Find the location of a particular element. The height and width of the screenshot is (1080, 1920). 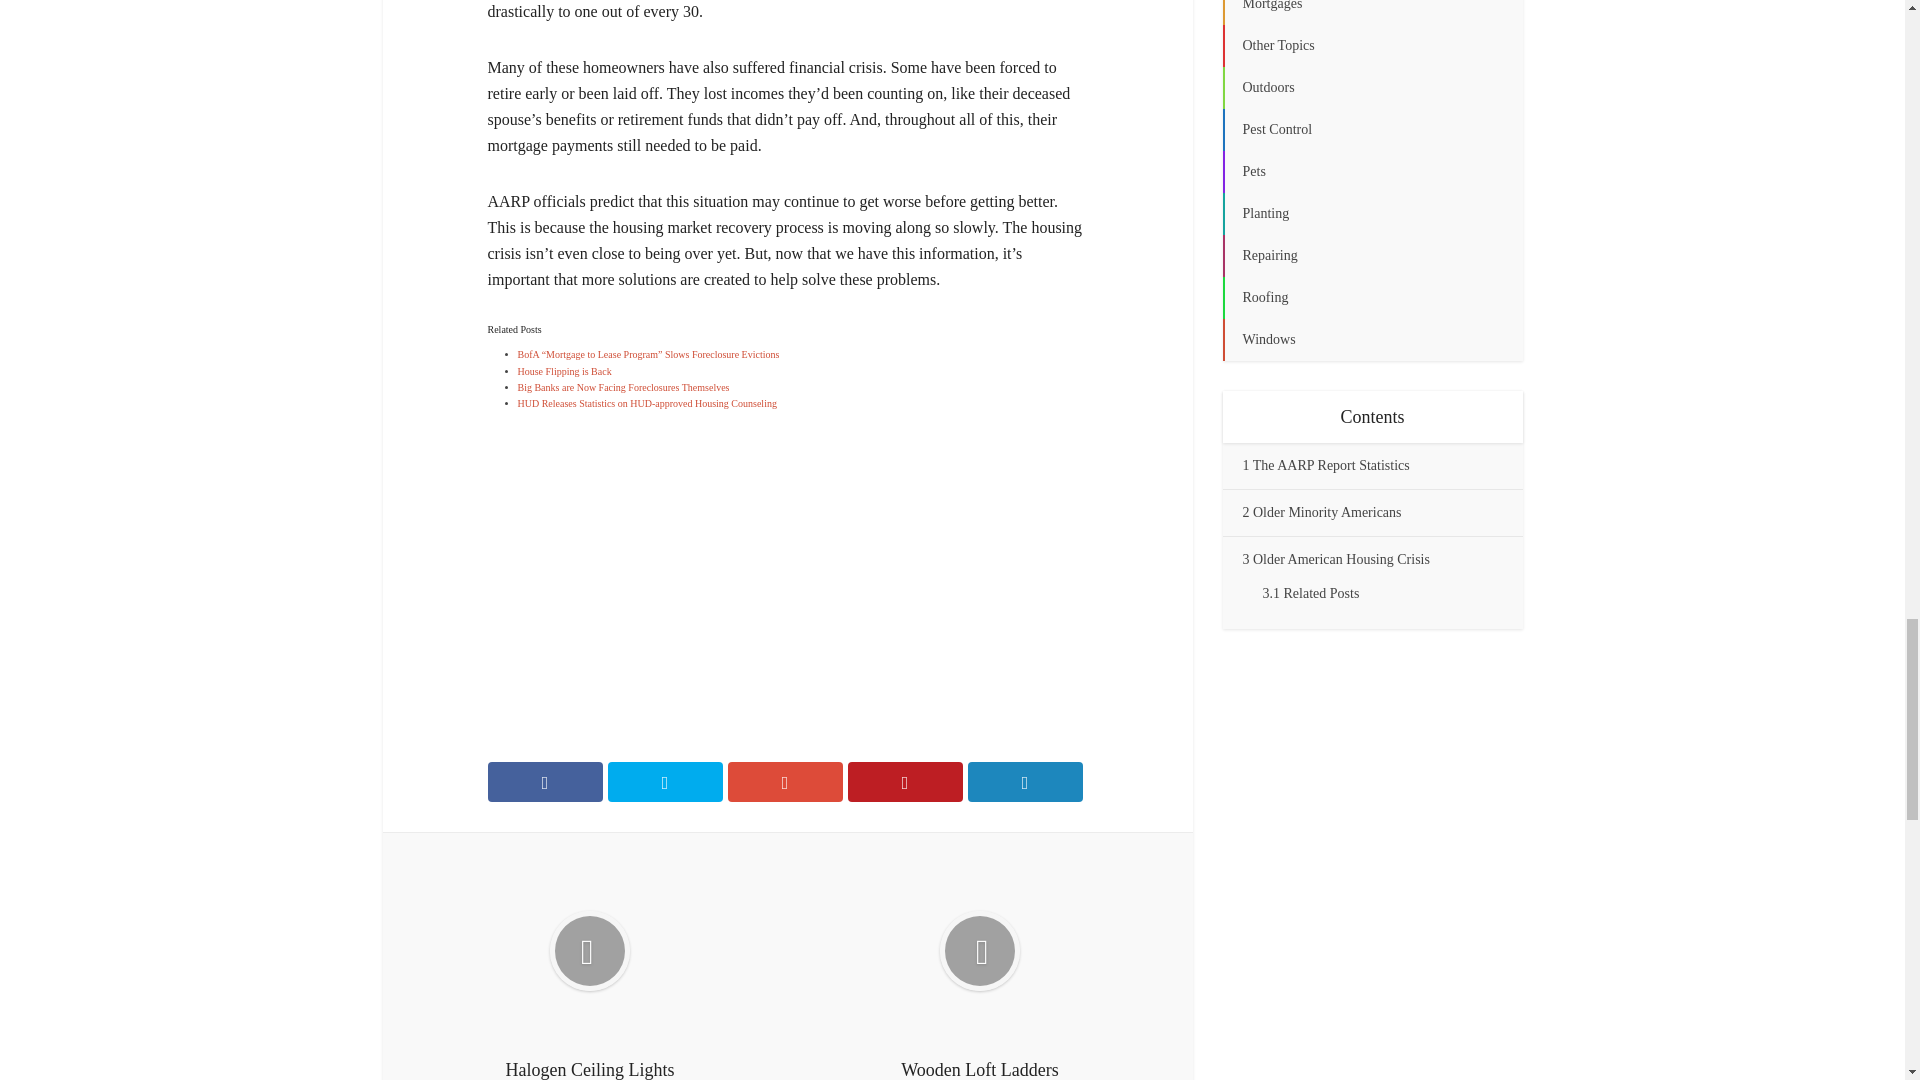

HUD Releases Statistics on HUD-approved Housing Counseling is located at coordinates (648, 404).